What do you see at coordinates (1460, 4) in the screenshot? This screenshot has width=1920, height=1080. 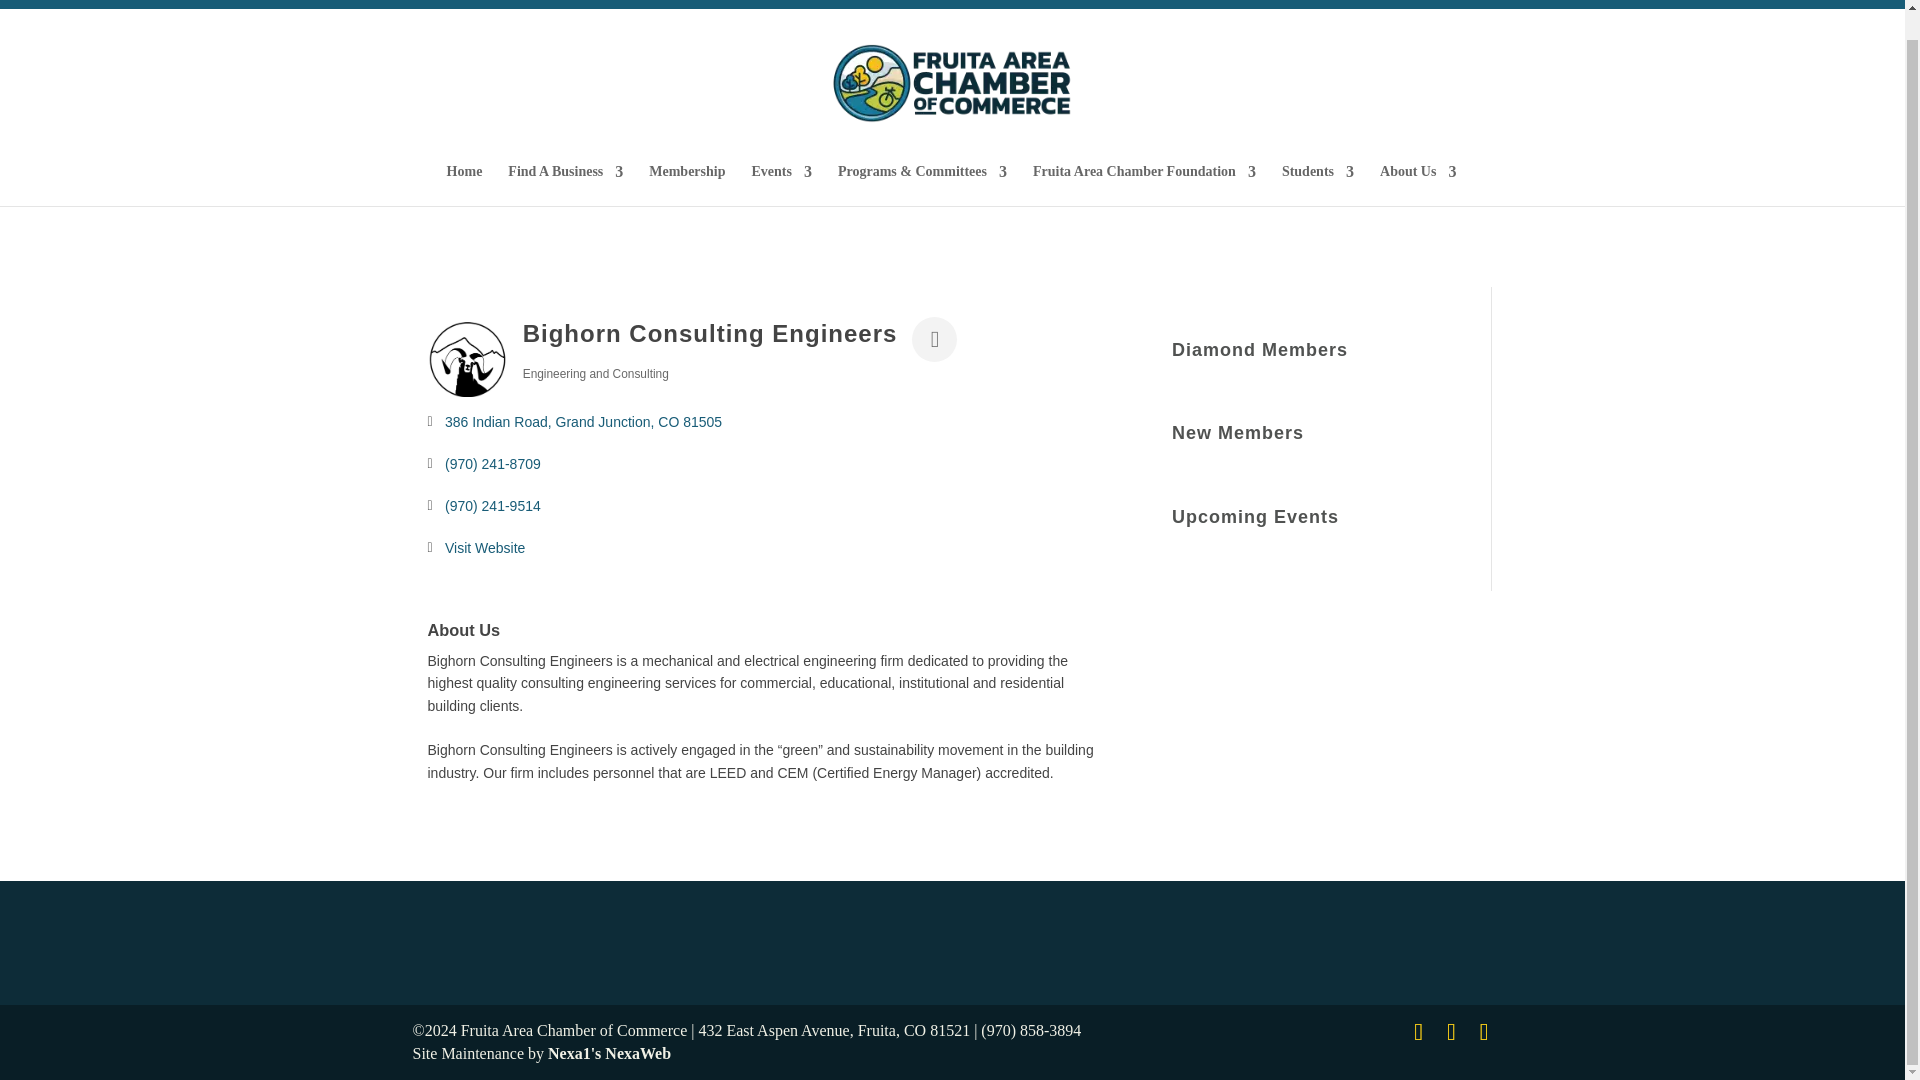 I see `Contact Us` at bounding box center [1460, 4].